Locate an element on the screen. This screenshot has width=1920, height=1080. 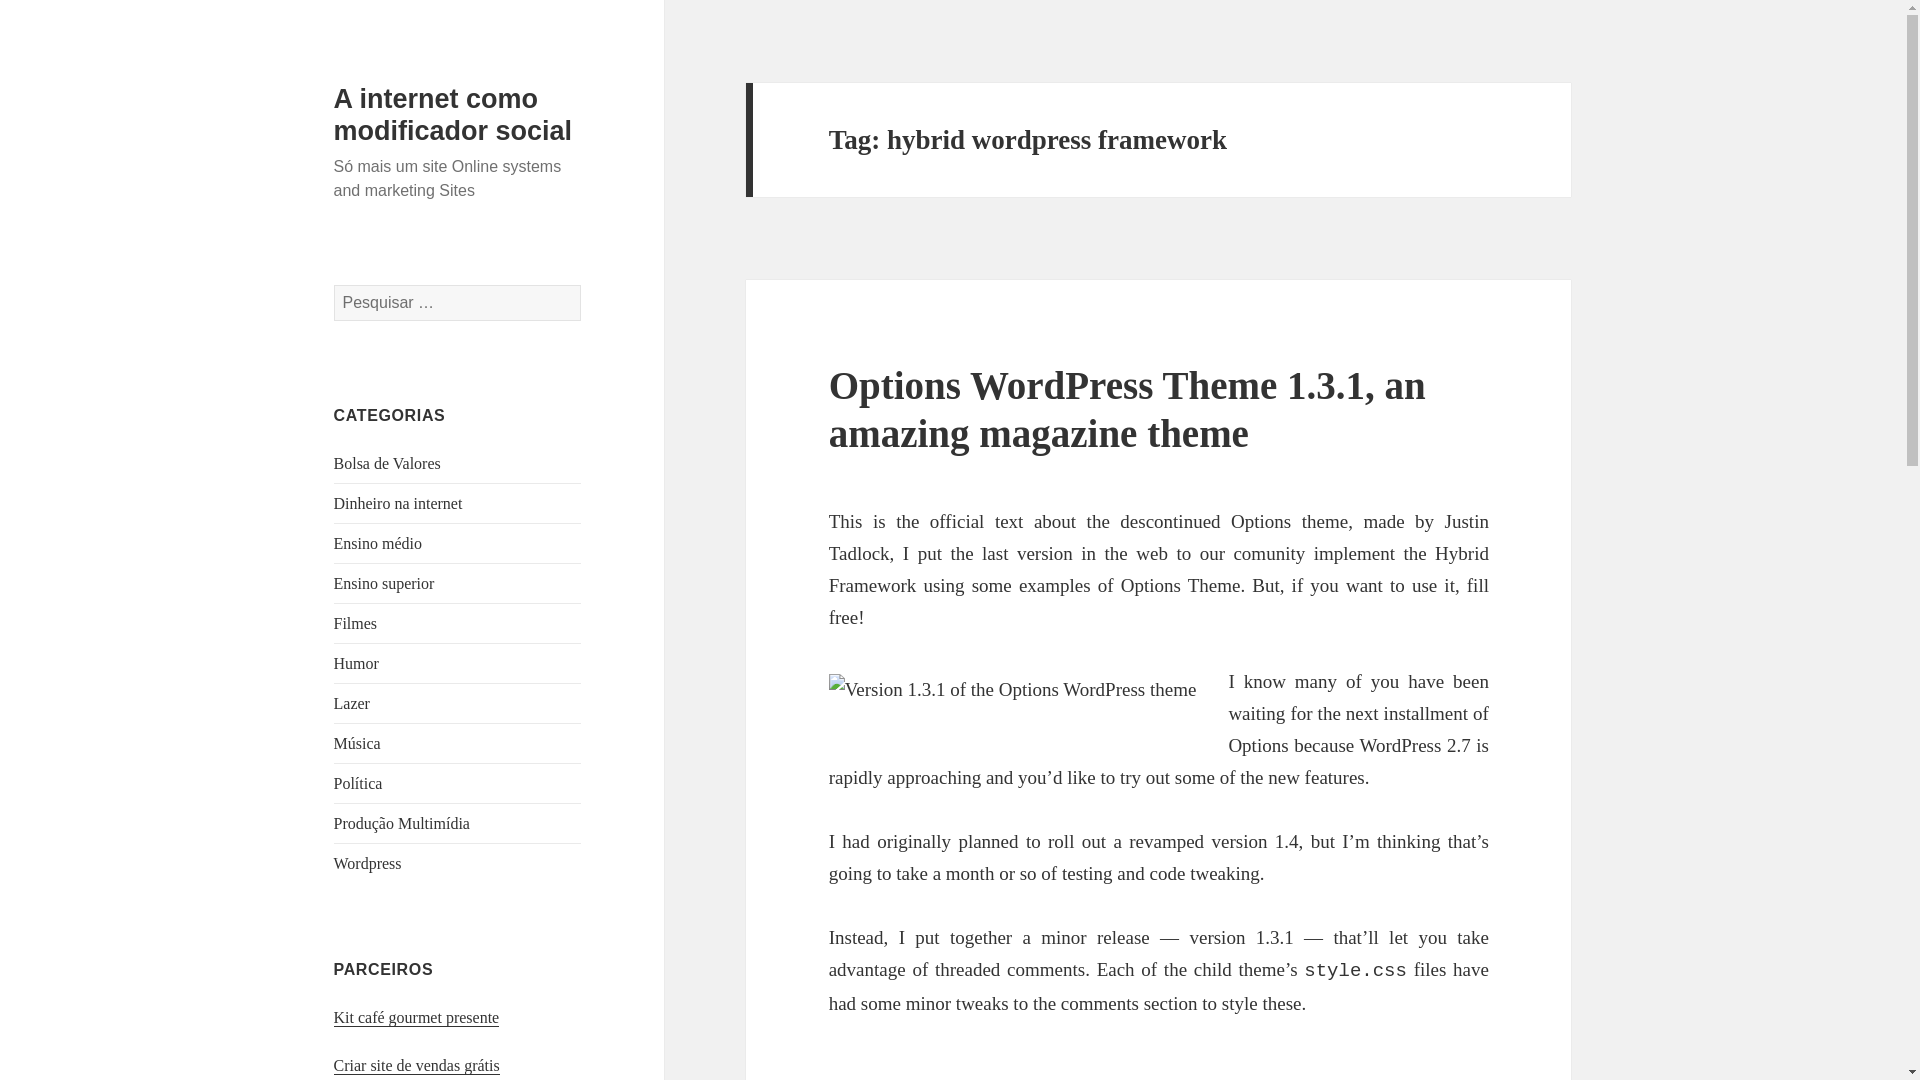
Options WordPress Theme Version 1.3.1 is located at coordinates (1012, 690).